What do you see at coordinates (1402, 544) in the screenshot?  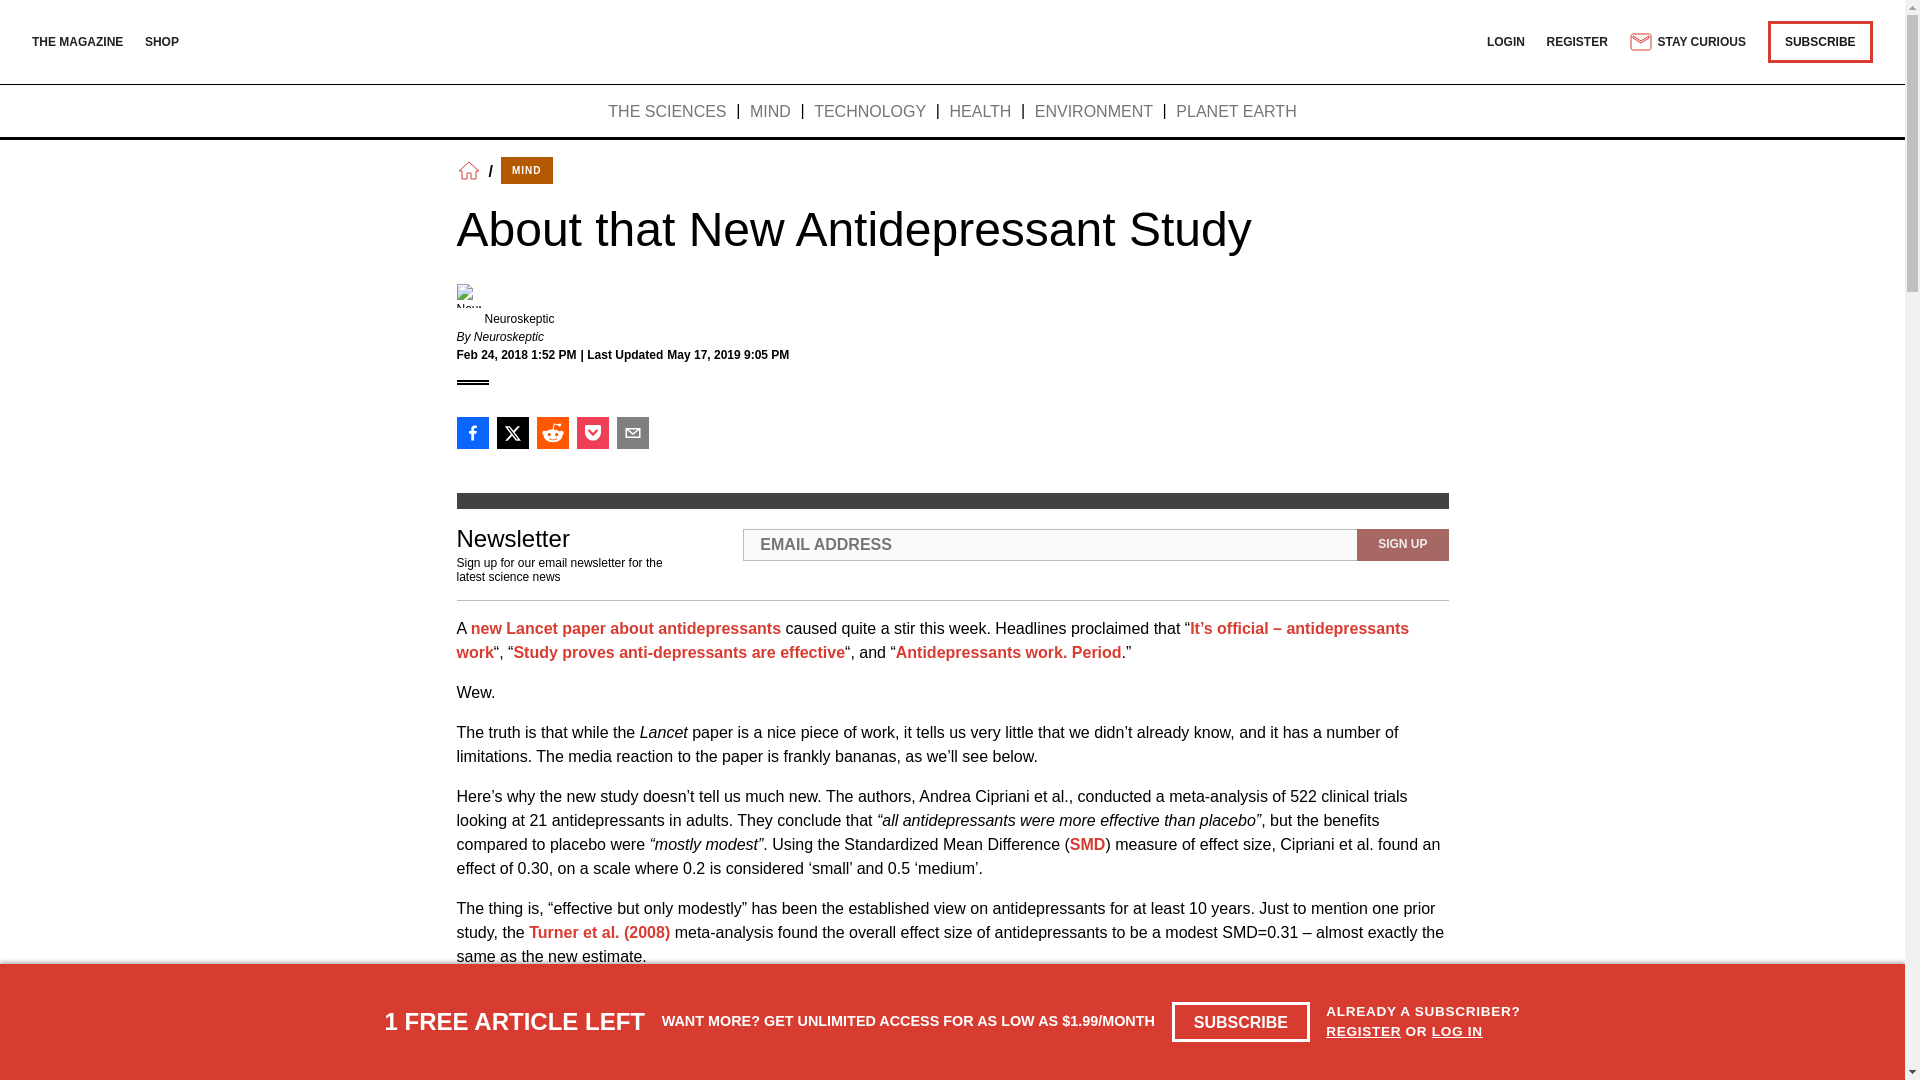 I see `SIGN UP` at bounding box center [1402, 544].